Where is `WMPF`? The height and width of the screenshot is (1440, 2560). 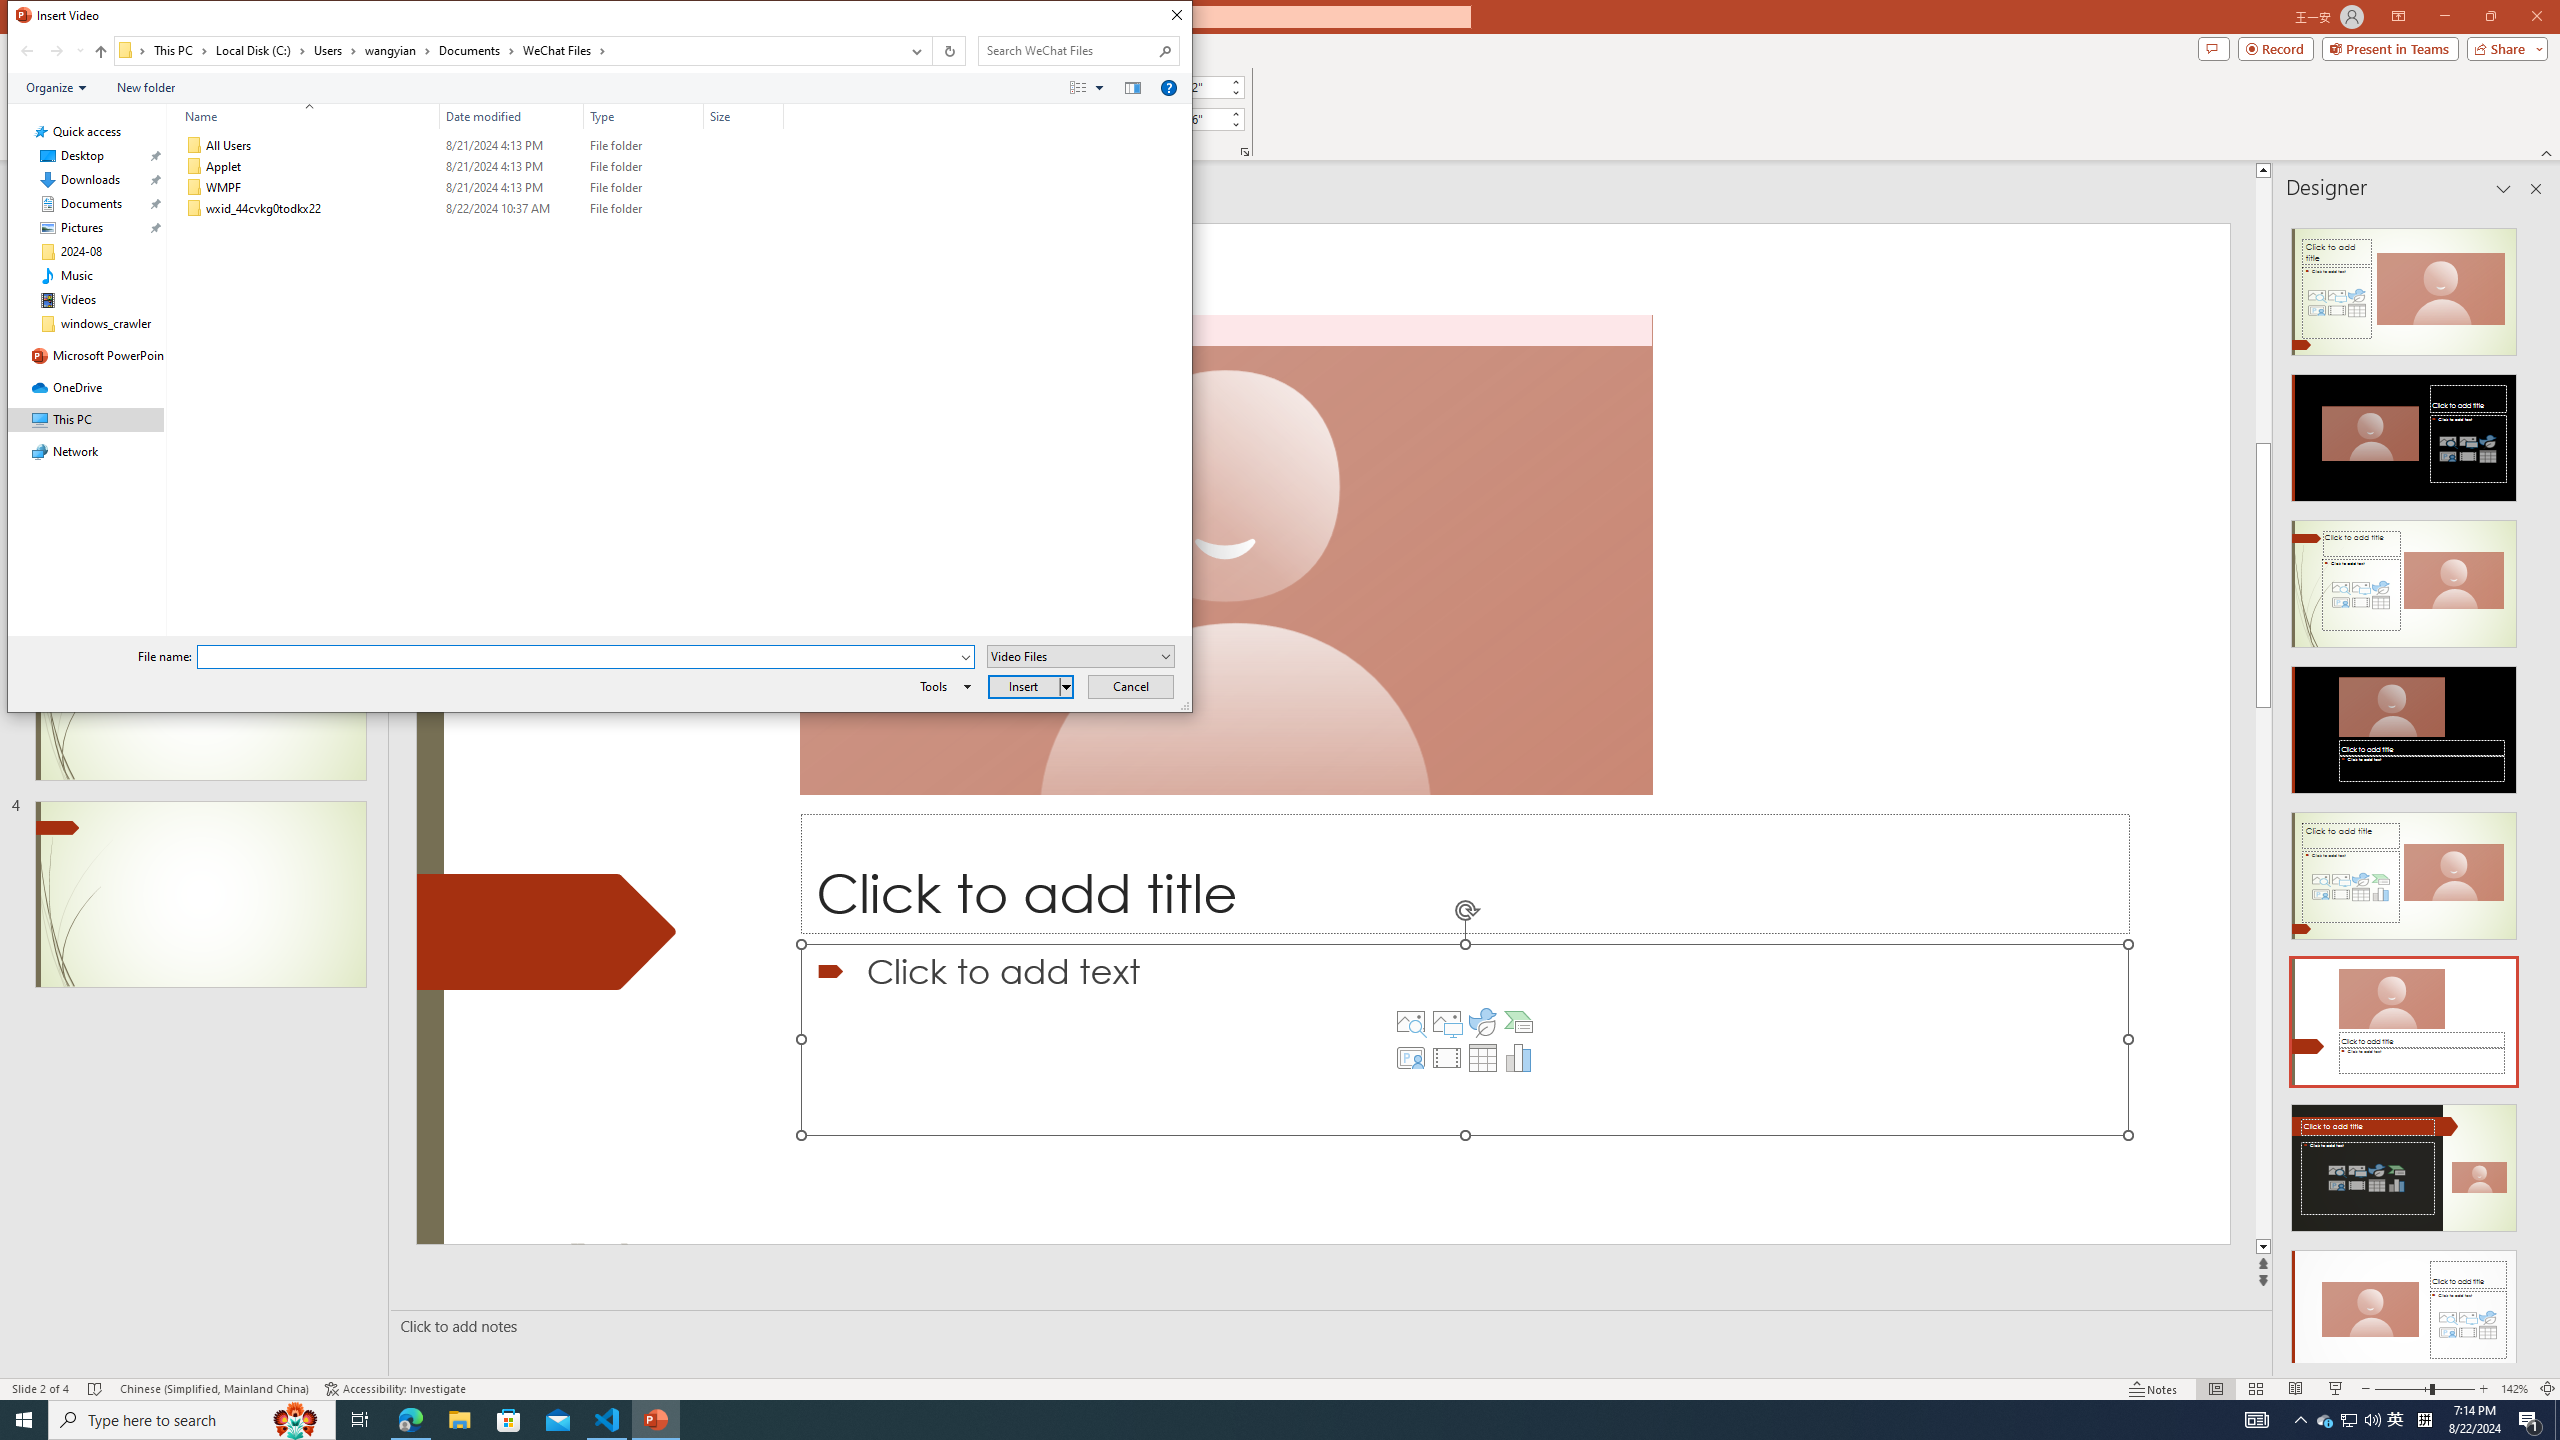 WMPF is located at coordinates (480, 188).